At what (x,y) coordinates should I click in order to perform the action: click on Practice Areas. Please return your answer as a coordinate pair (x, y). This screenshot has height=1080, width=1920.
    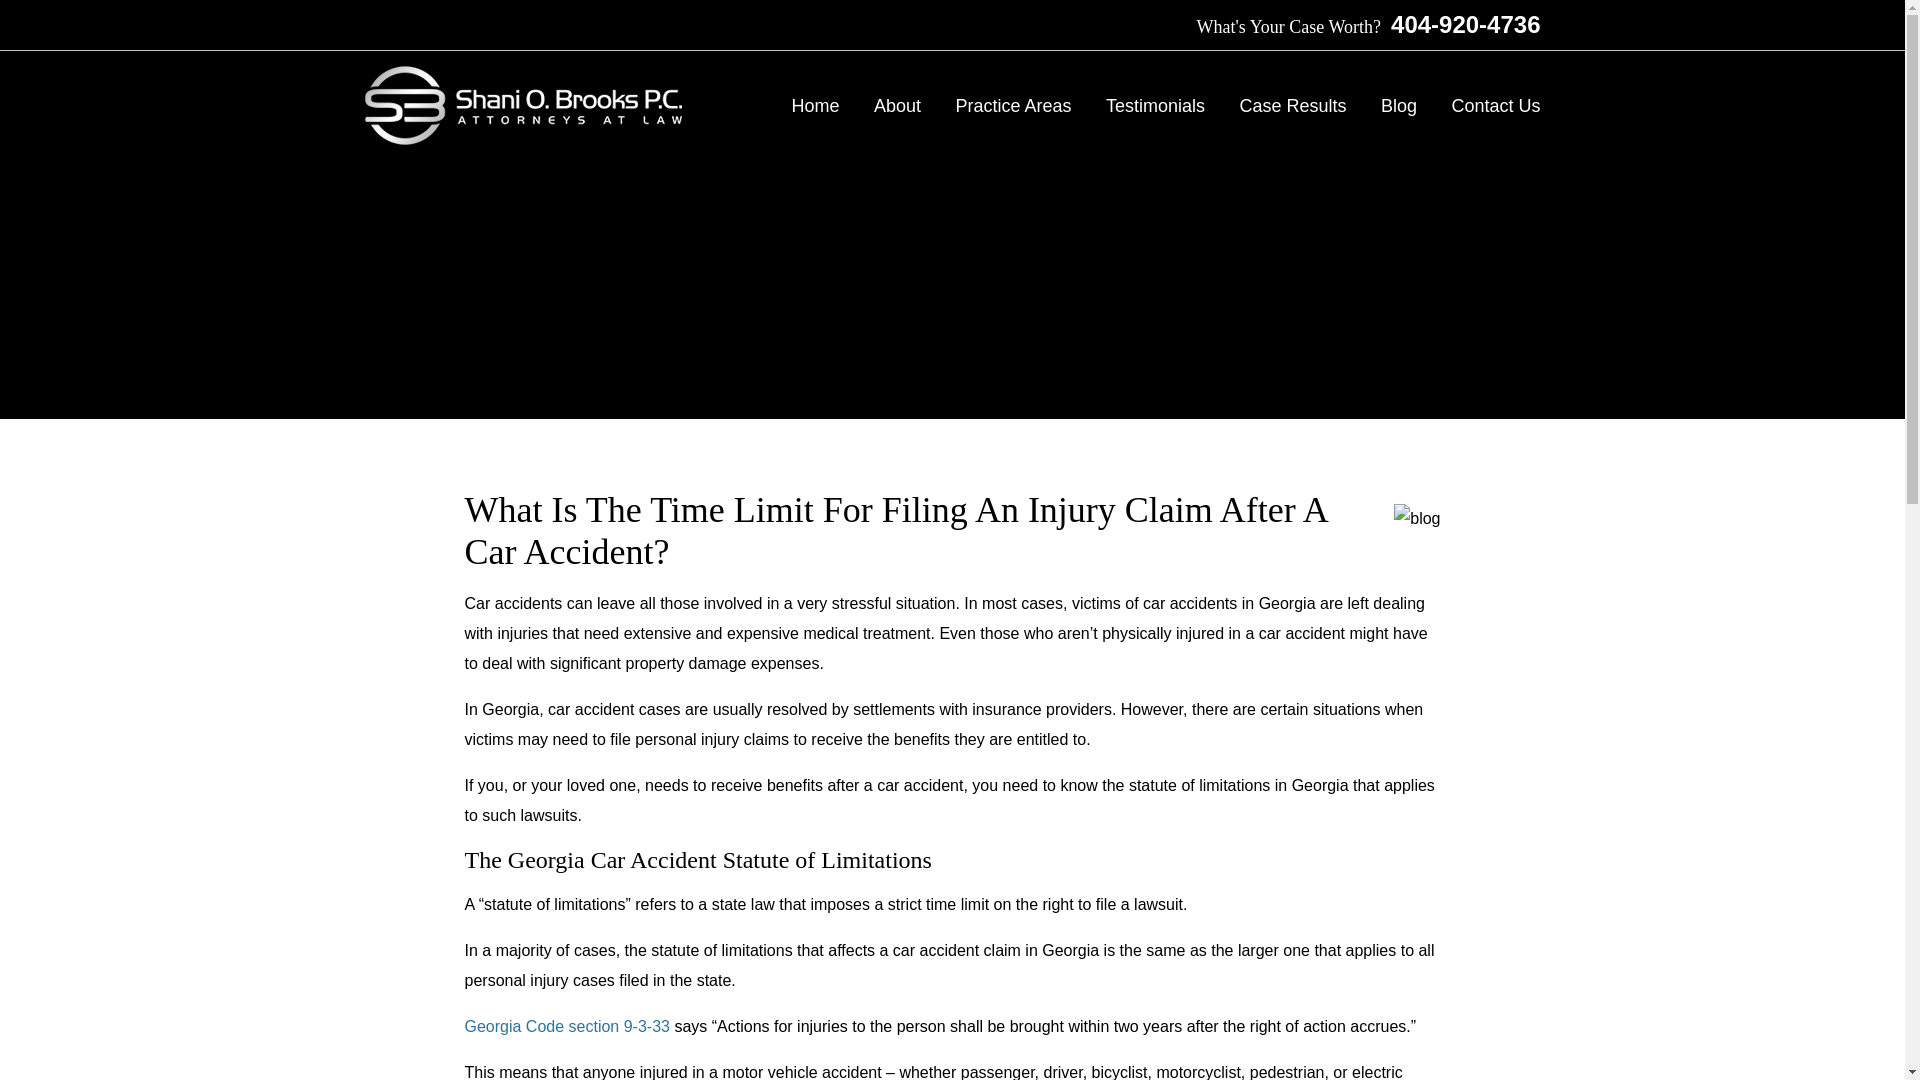
    Looking at the image, I should click on (1012, 106).